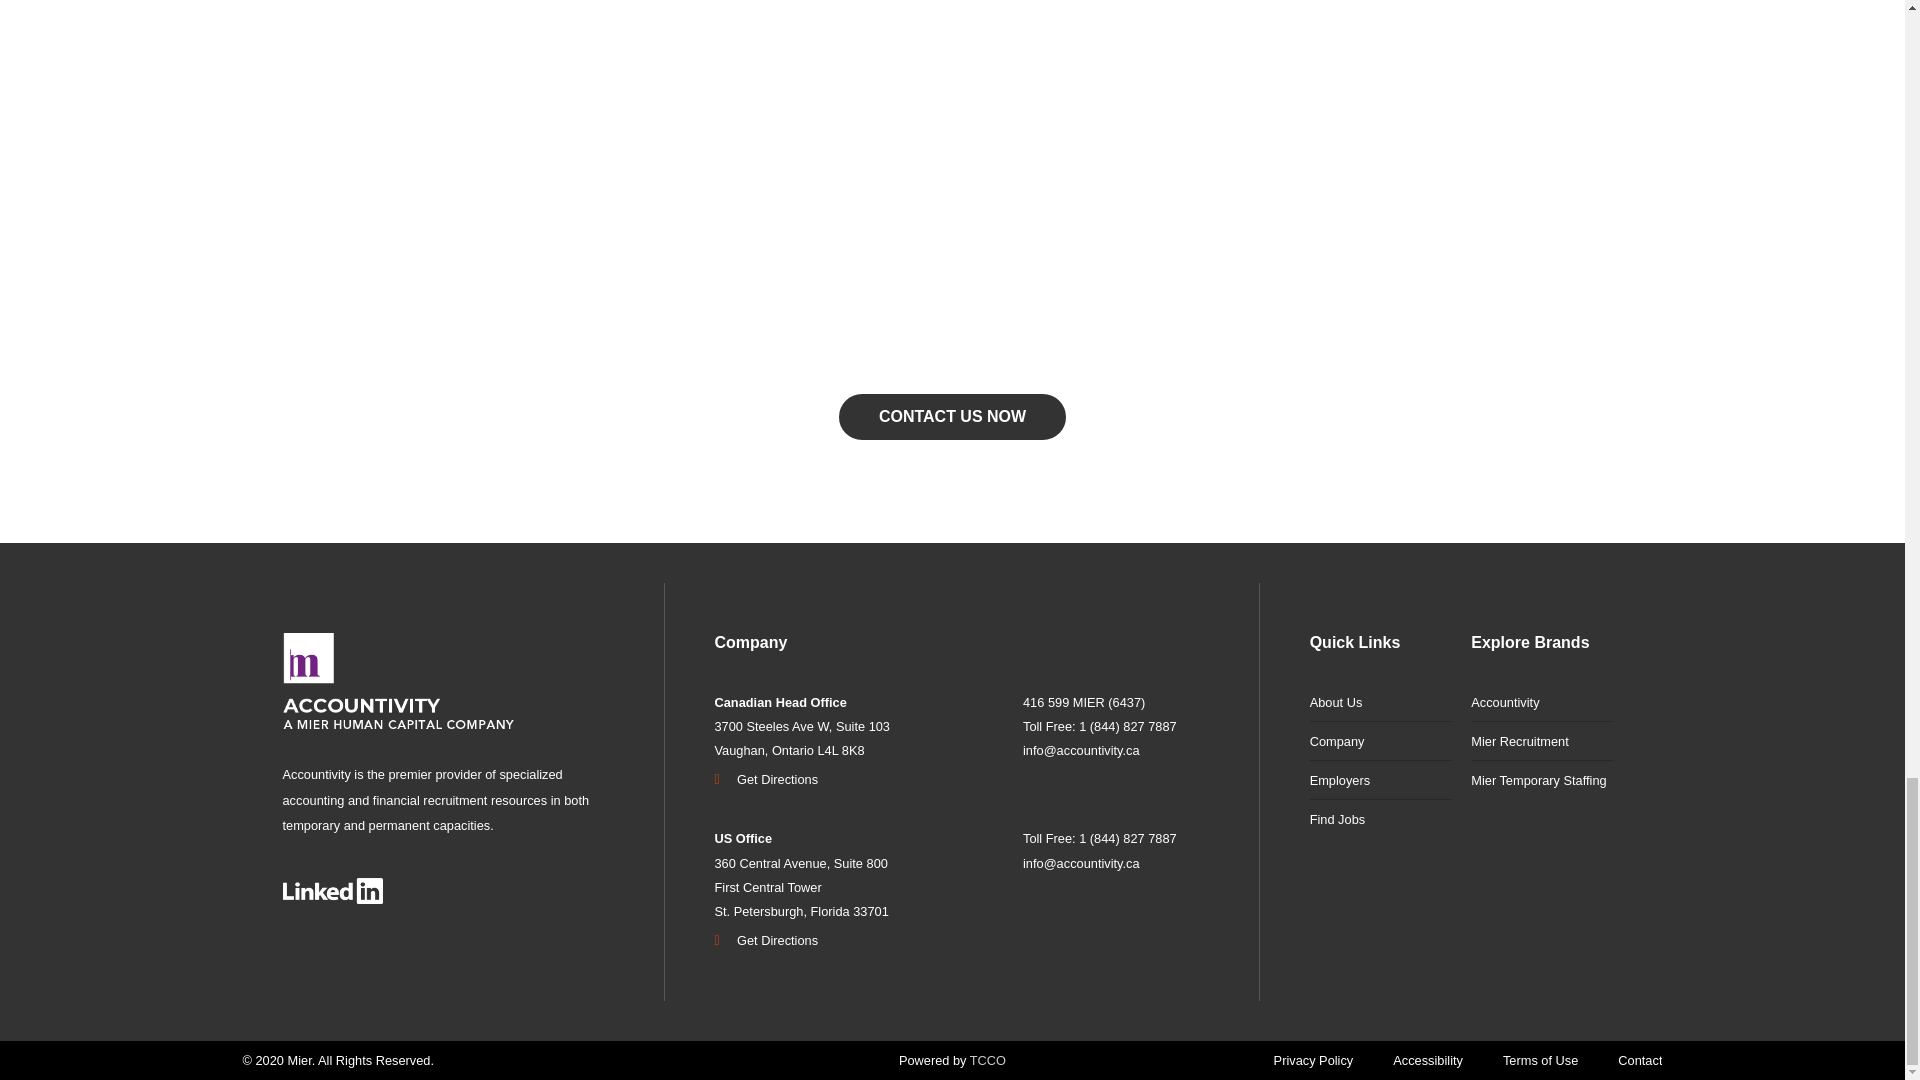 The height and width of the screenshot is (1080, 1920). I want to click on CONTACT US NOW, so click(952, 416).